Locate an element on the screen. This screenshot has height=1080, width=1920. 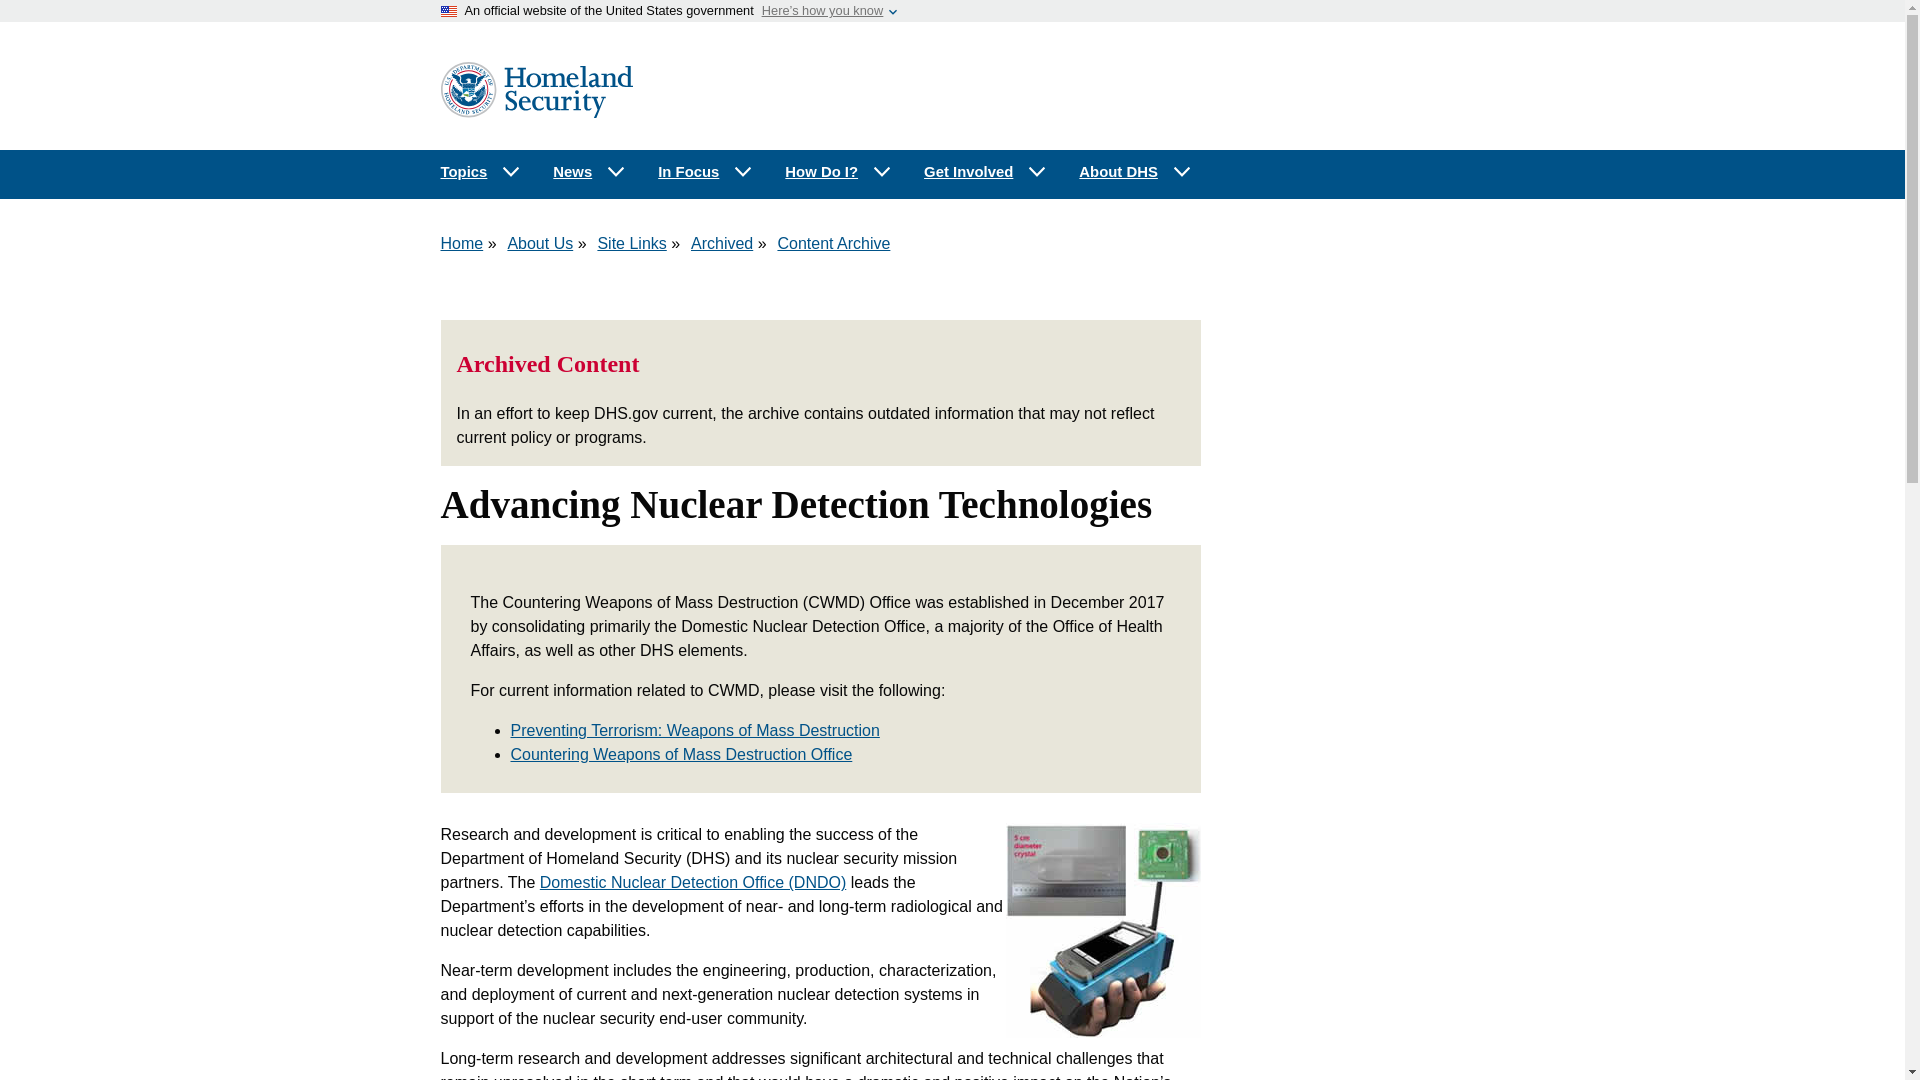
About Us is located at coordinates (539, 243).